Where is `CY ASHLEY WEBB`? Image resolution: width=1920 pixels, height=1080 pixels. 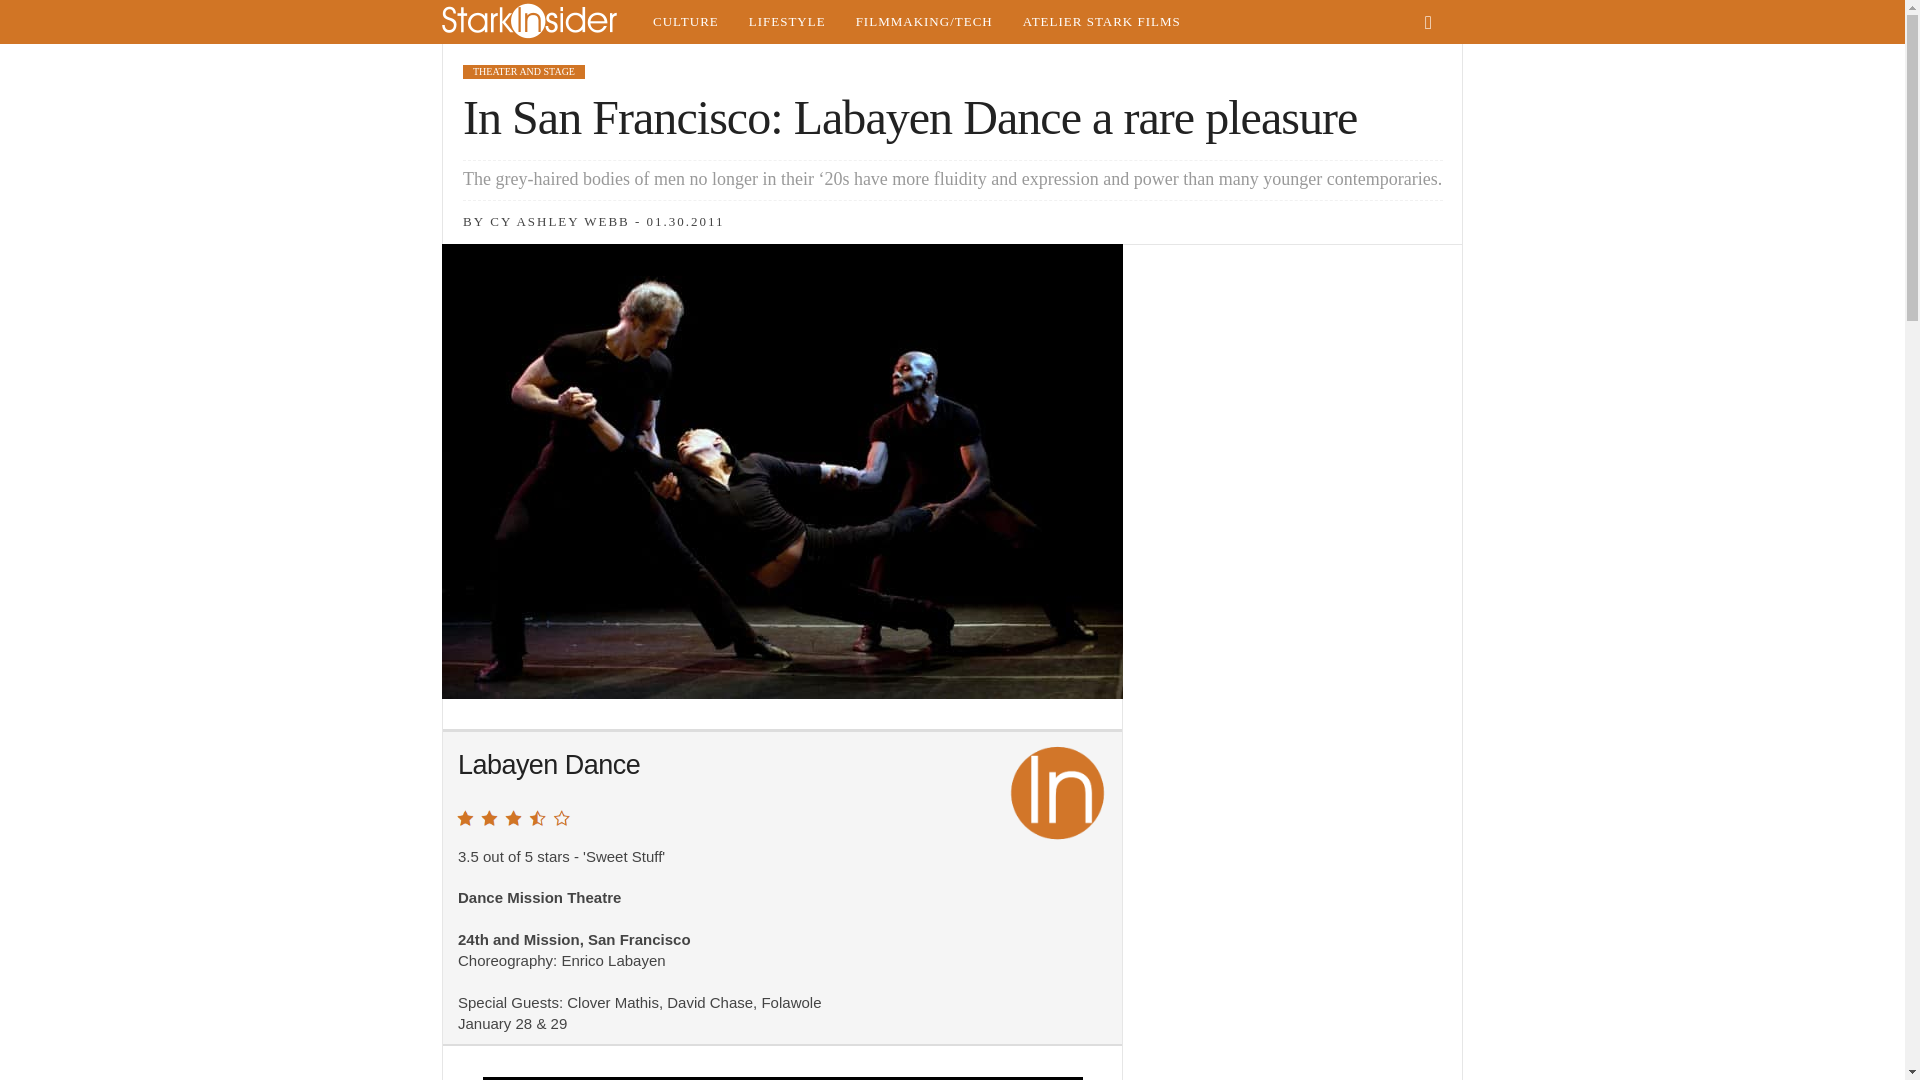
CY ASHLEY WEBB is located at coordinates (559, 220).